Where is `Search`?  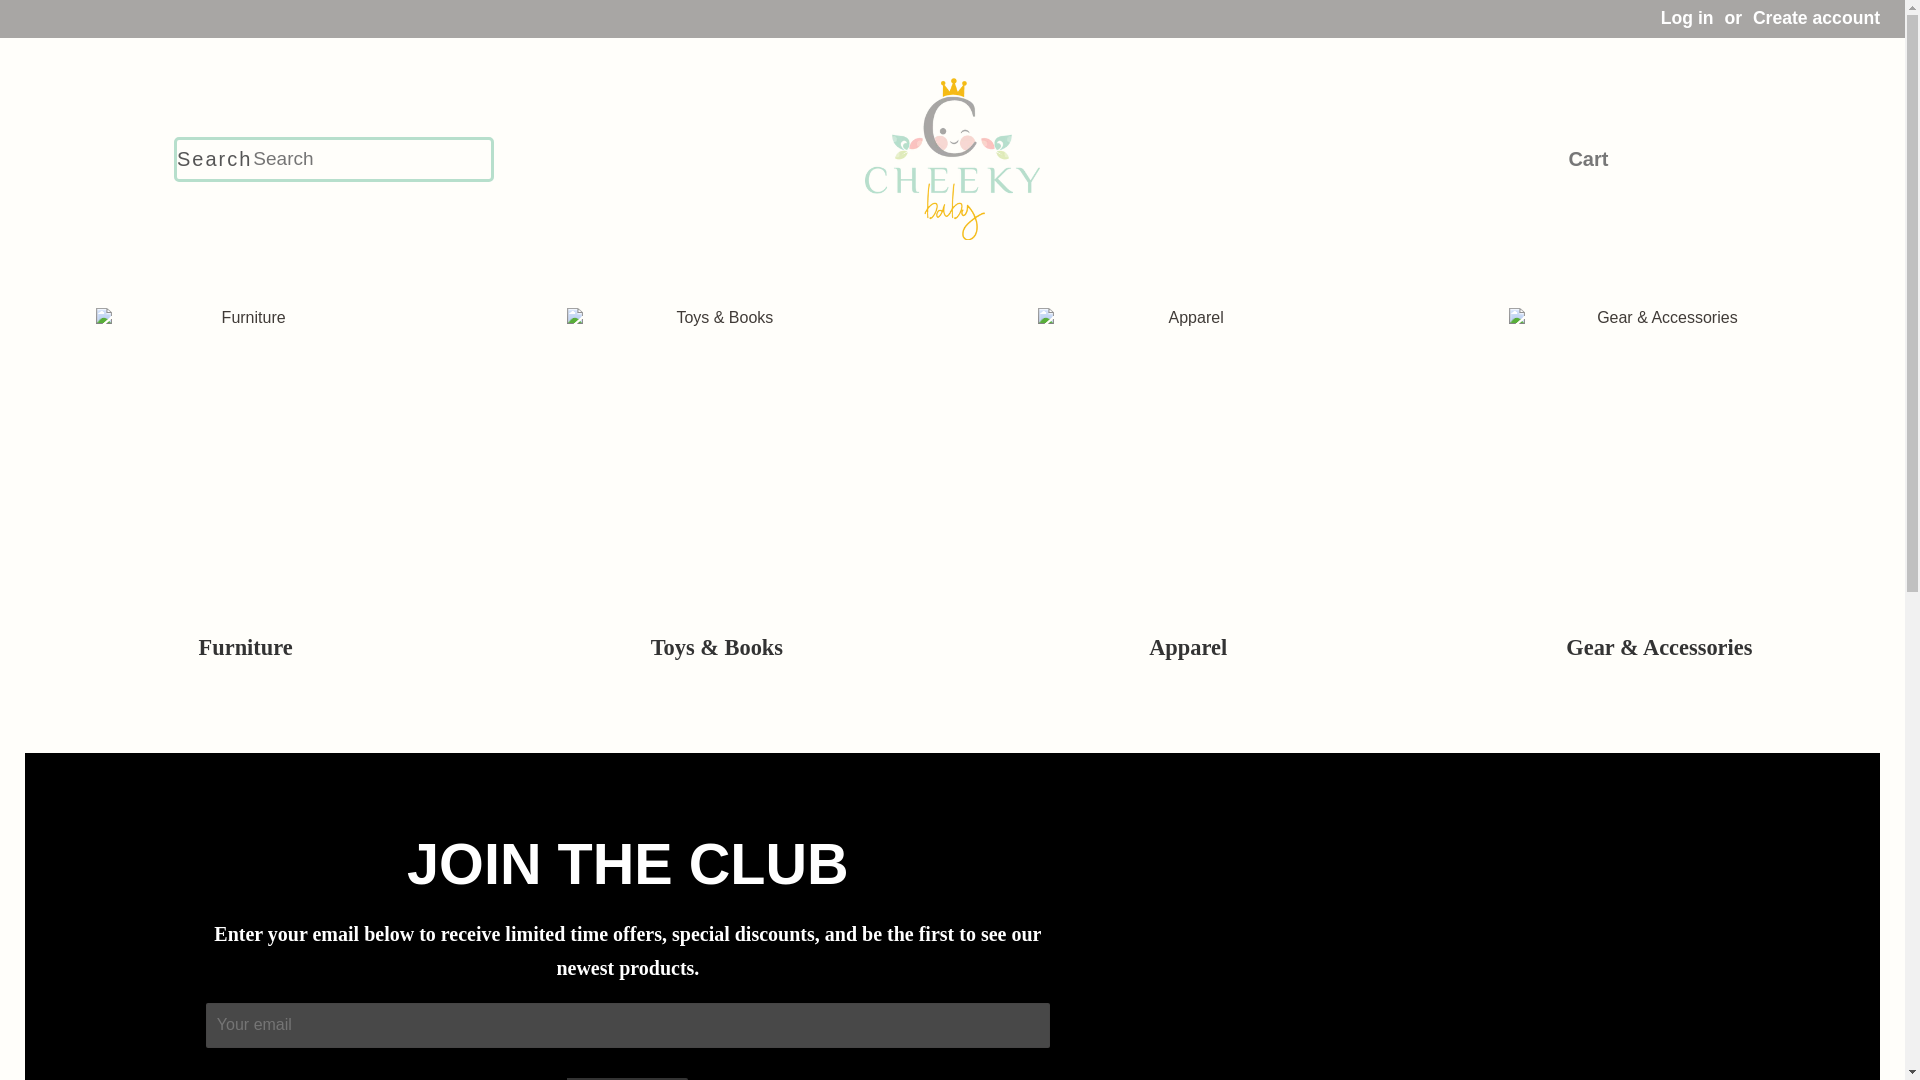
Search is located at coordinates (214, 158).